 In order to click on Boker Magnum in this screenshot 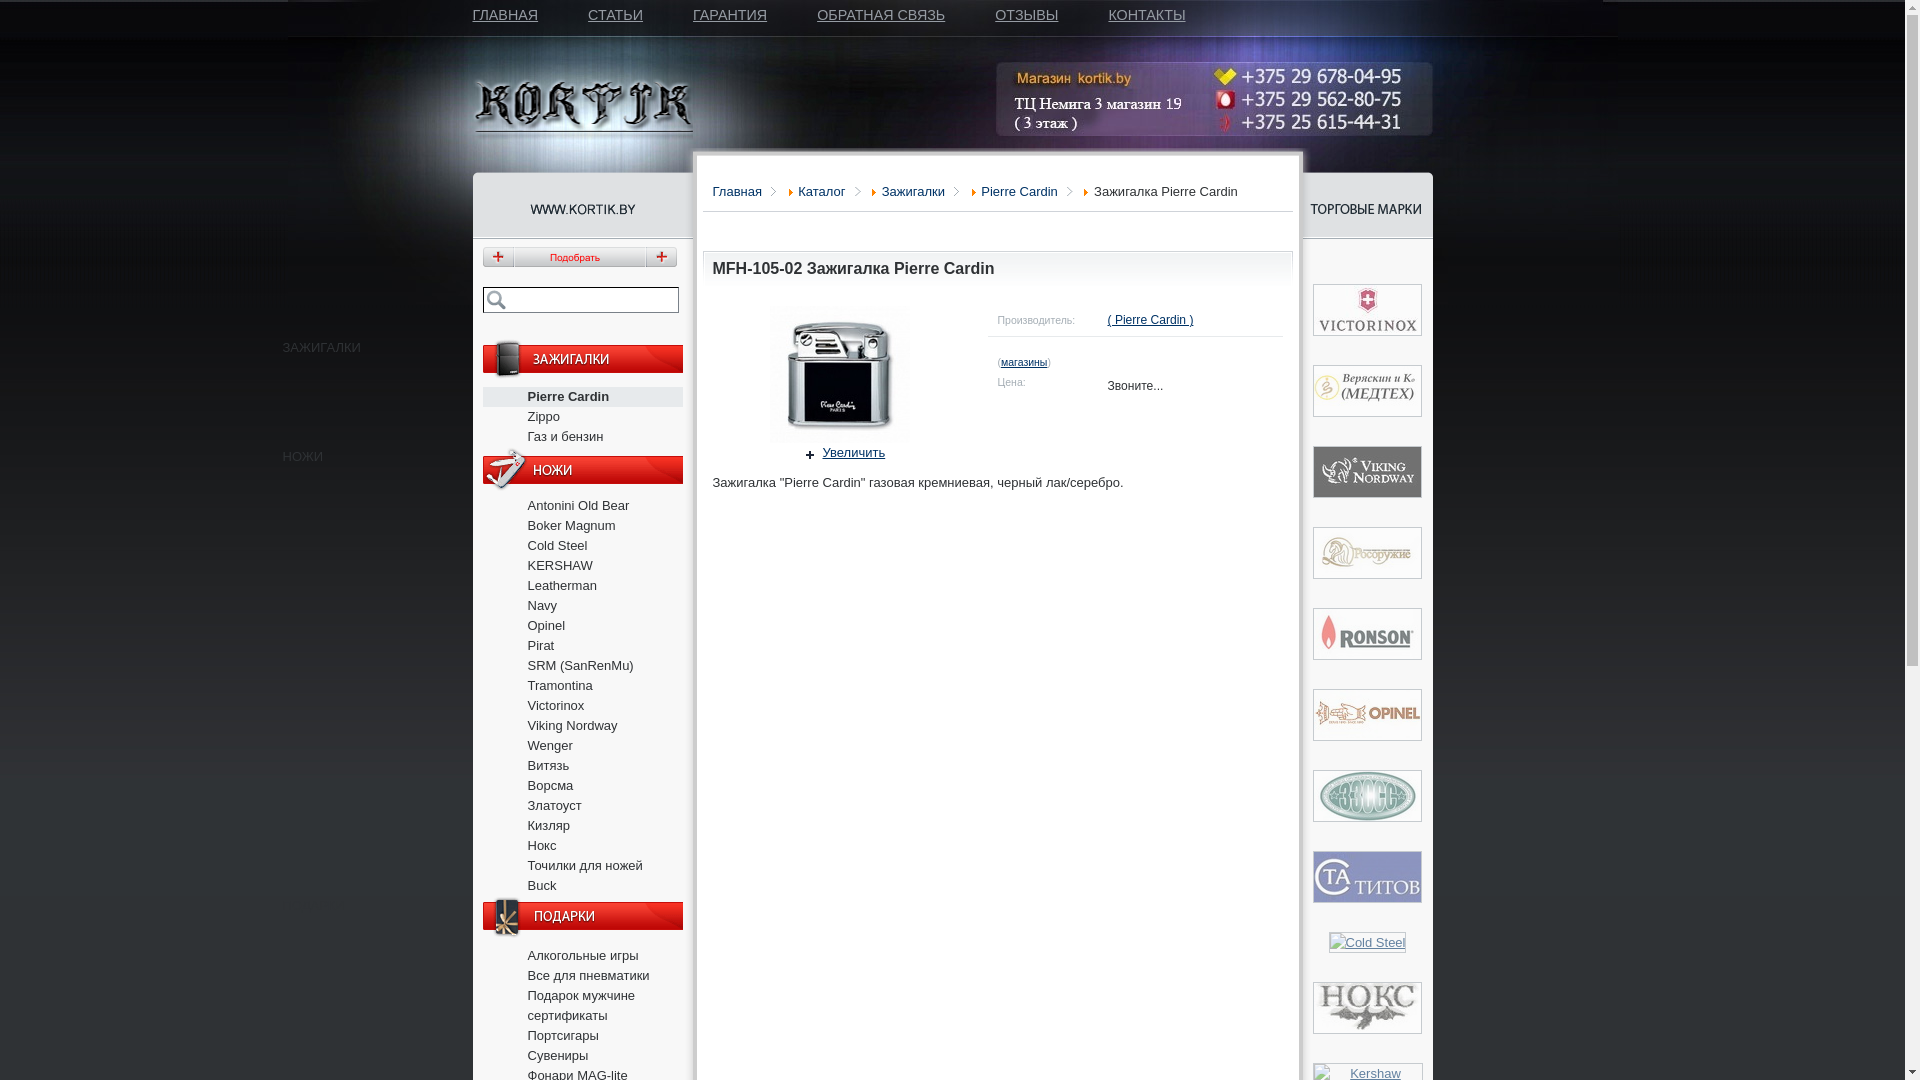, I will do `click(572, 526)`.